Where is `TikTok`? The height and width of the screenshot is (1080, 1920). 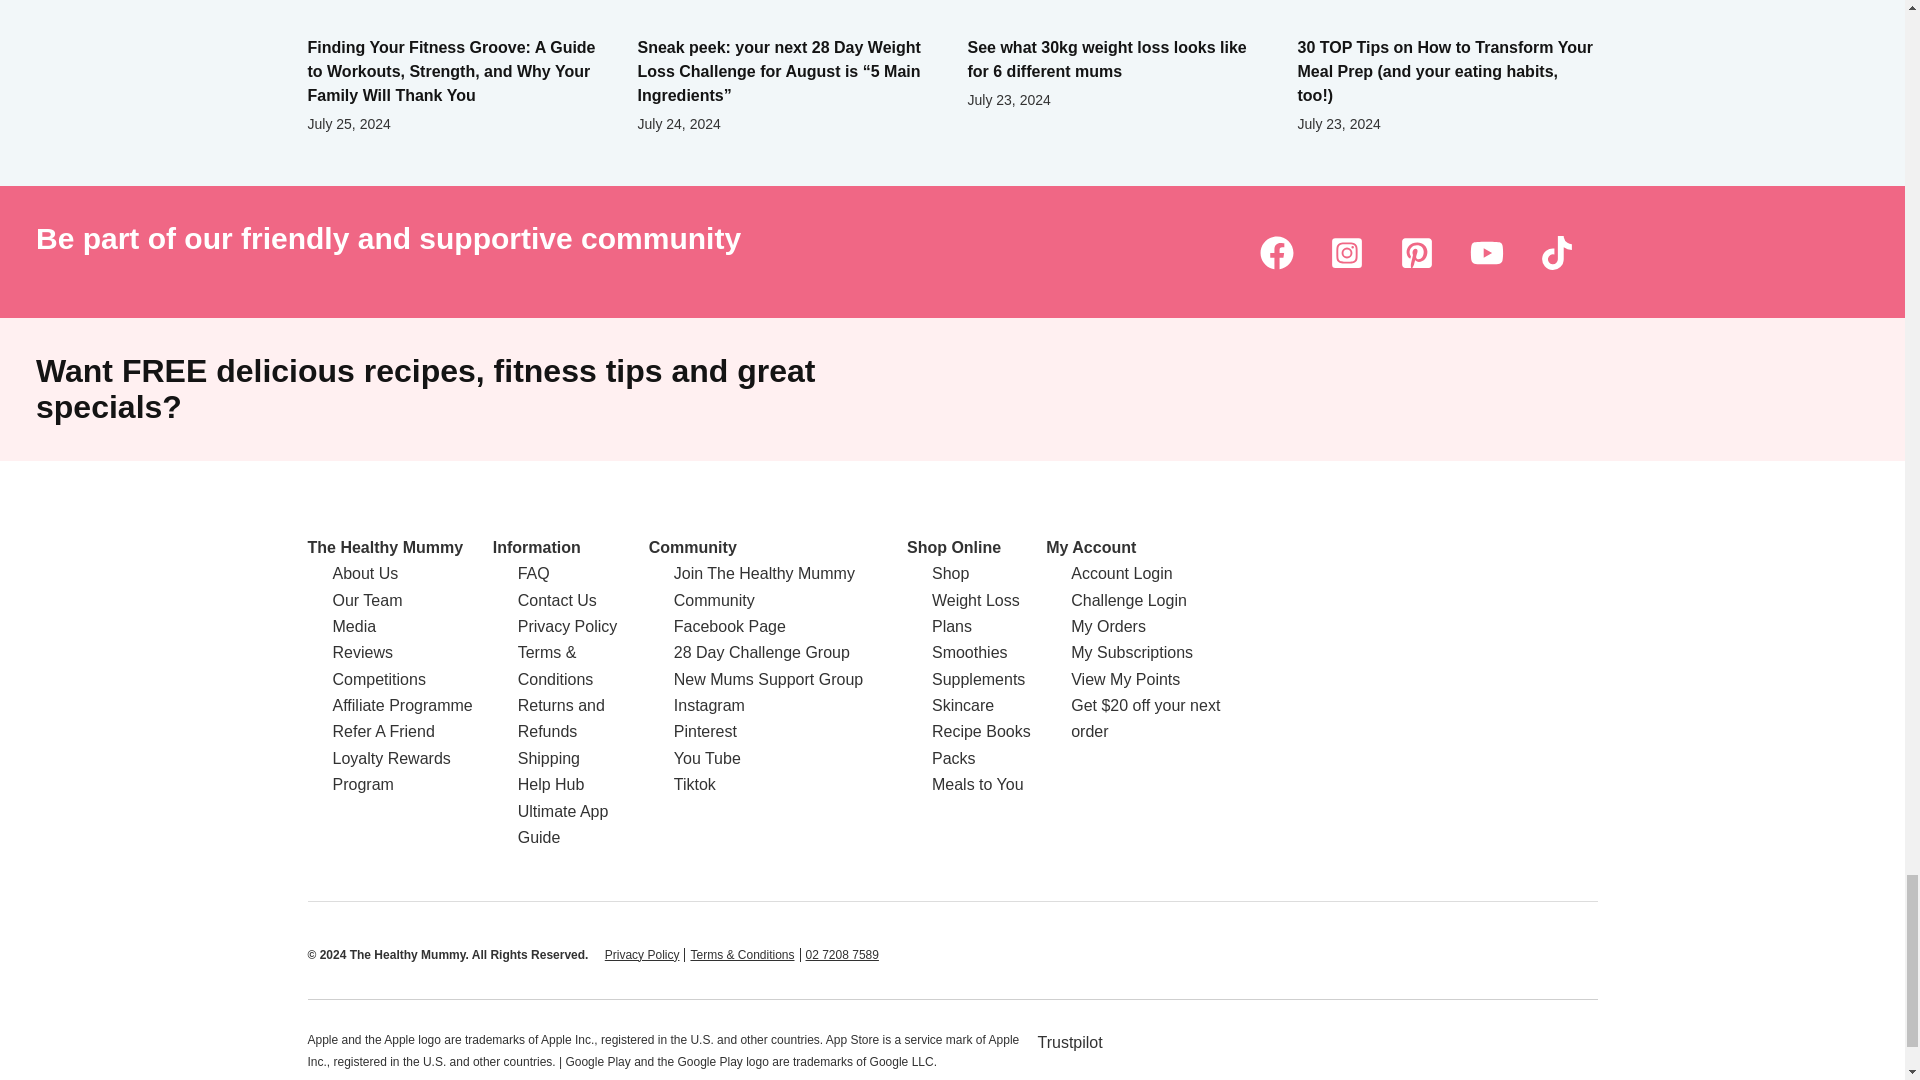 TikTok is located at coordinates (1556, 252).